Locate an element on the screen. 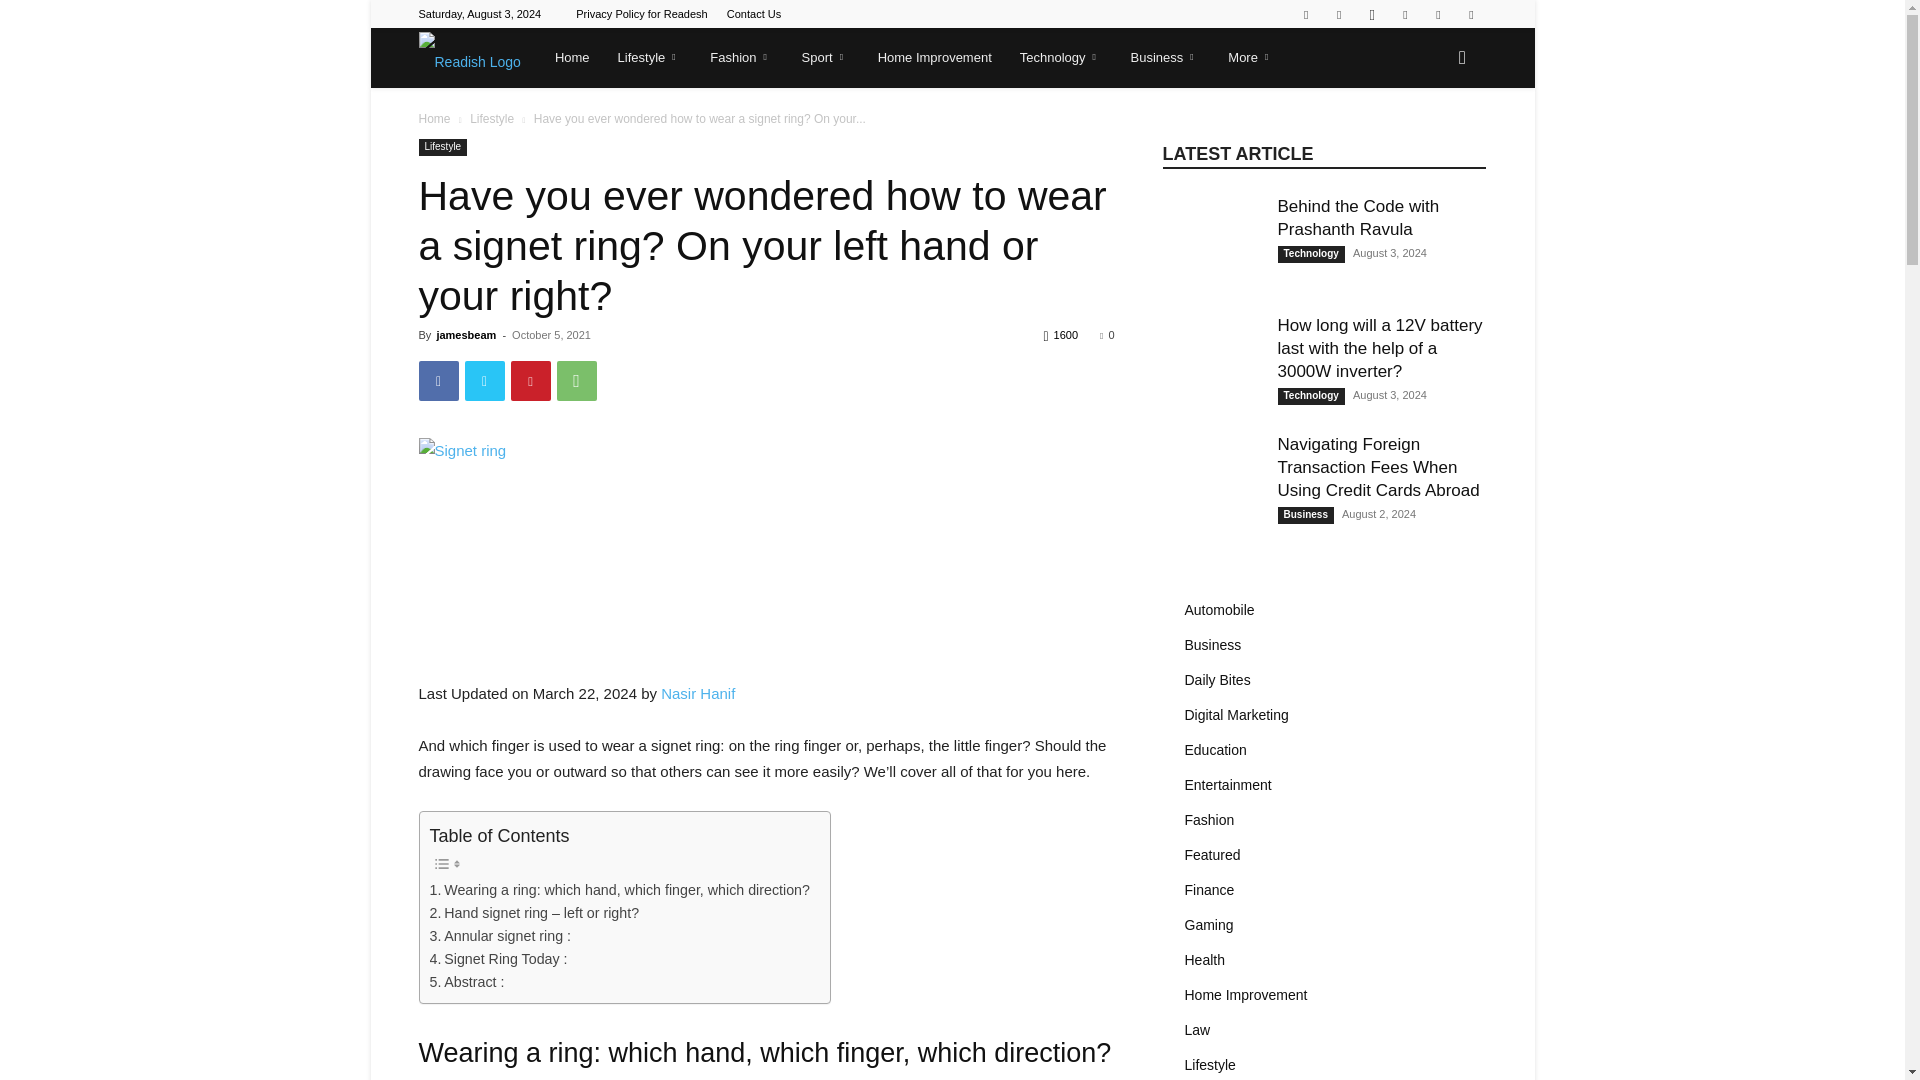 The image size is (1920, 1080). Readish Logo is located at coordinates (469, 58).